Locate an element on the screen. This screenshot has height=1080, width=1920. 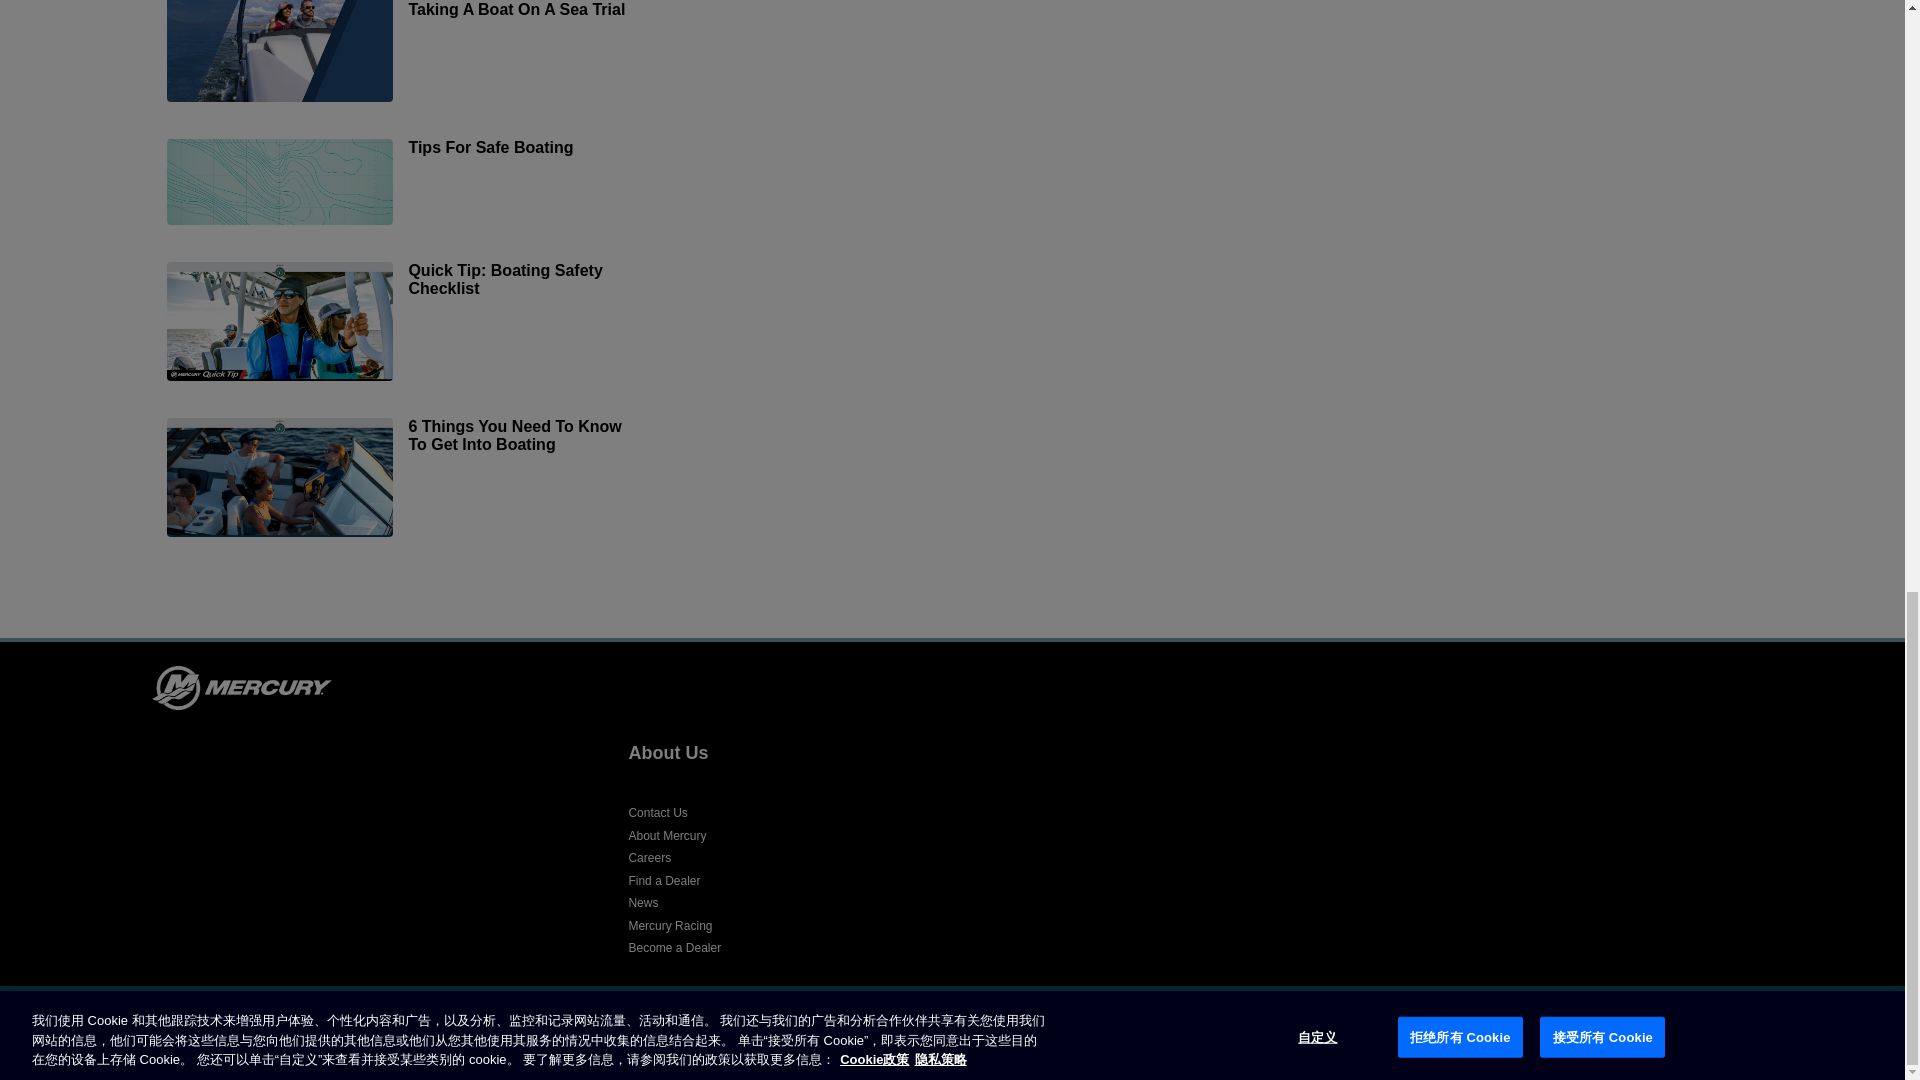
Quick Tip: Boating Safety Checklist is located at coordinates (408, 324).